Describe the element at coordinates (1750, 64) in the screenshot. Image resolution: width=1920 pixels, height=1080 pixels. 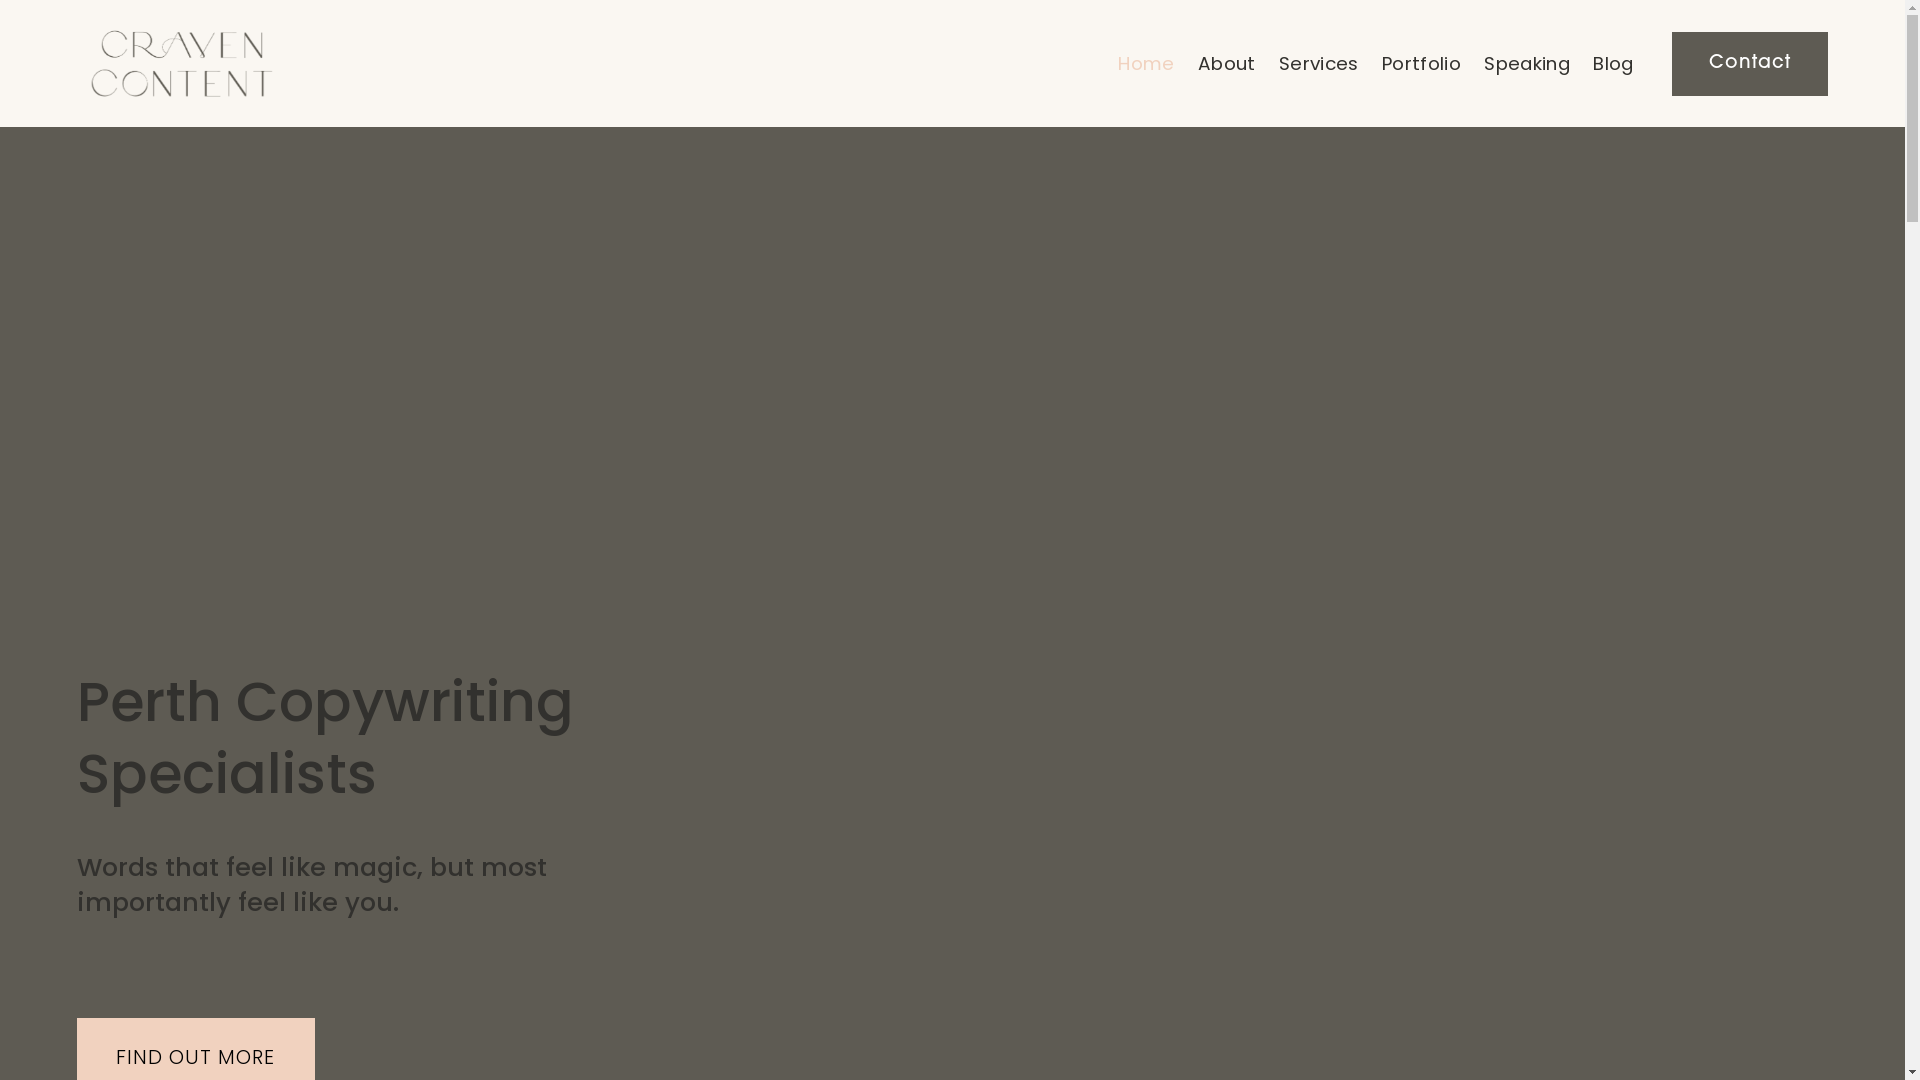
I see `Contact` at that location.